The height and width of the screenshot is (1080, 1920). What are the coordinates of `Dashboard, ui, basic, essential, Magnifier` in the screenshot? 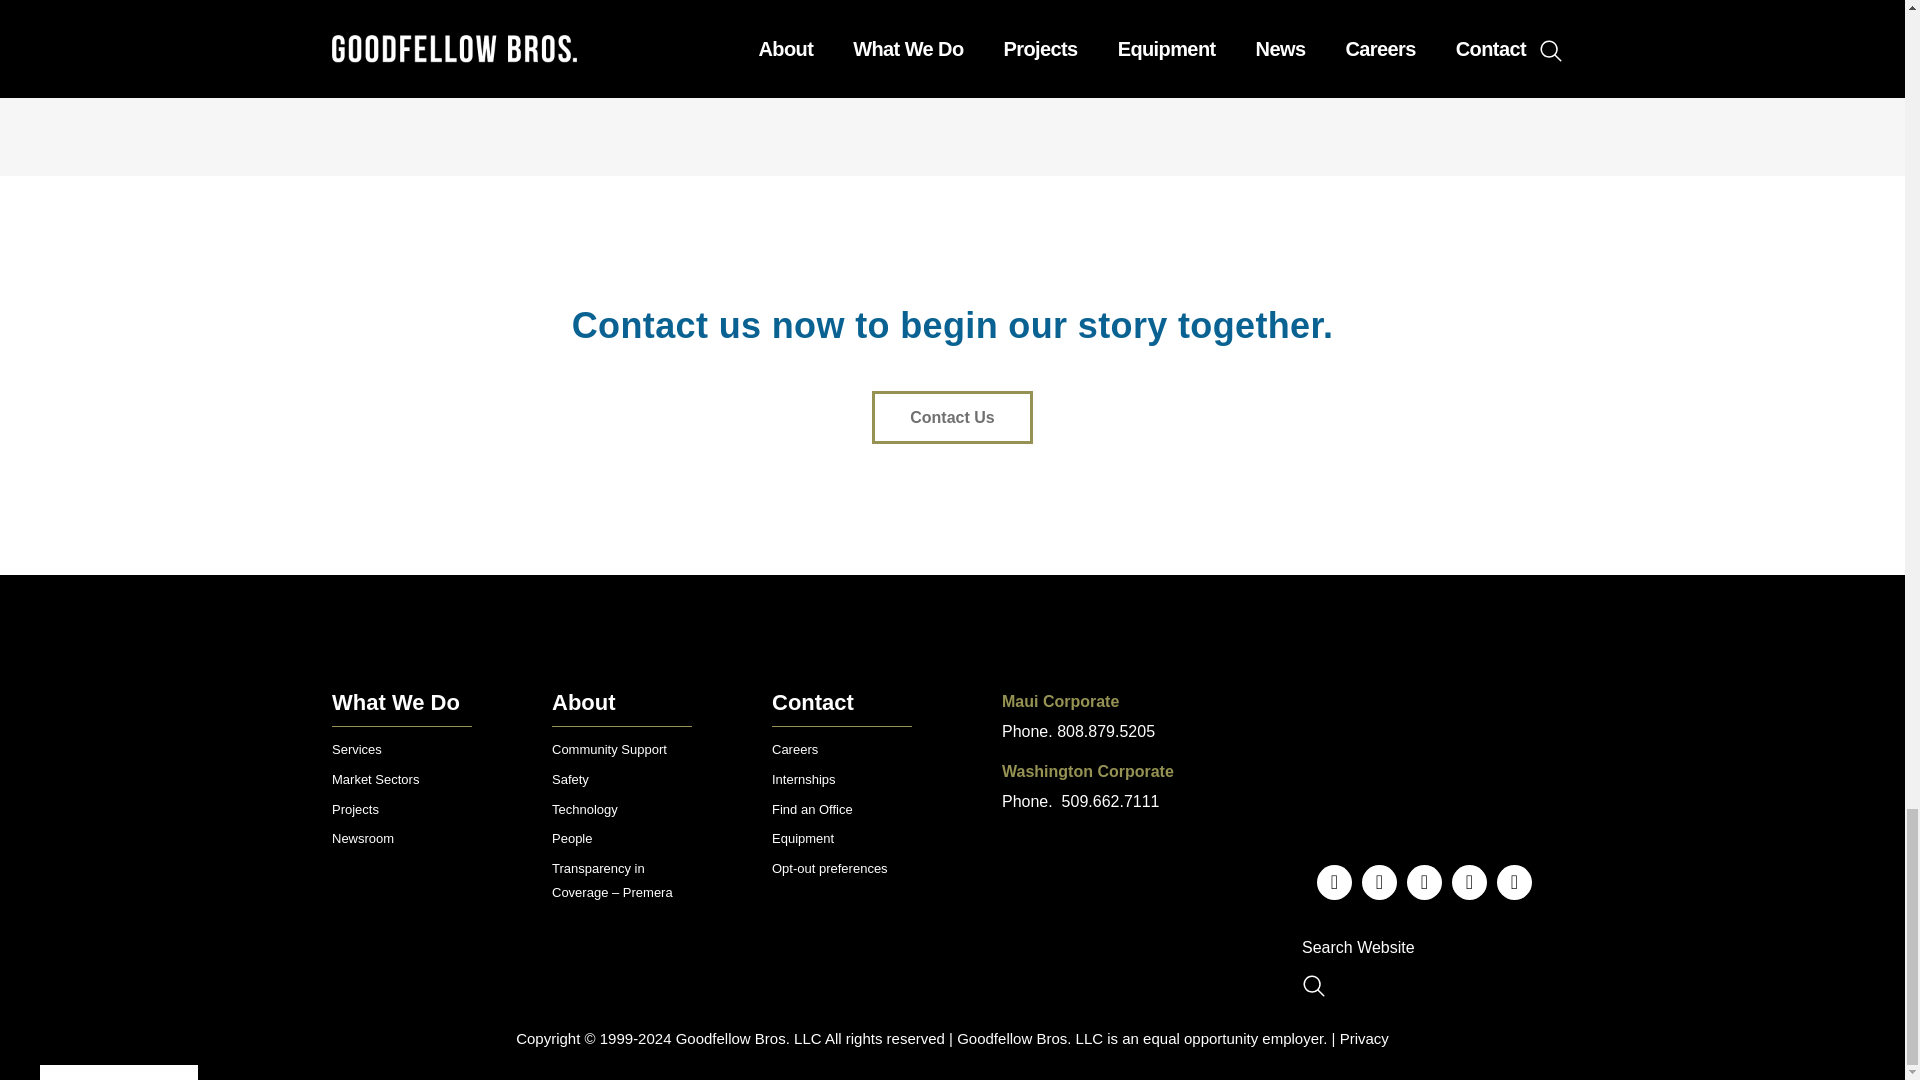 It's located at (1314, 986).